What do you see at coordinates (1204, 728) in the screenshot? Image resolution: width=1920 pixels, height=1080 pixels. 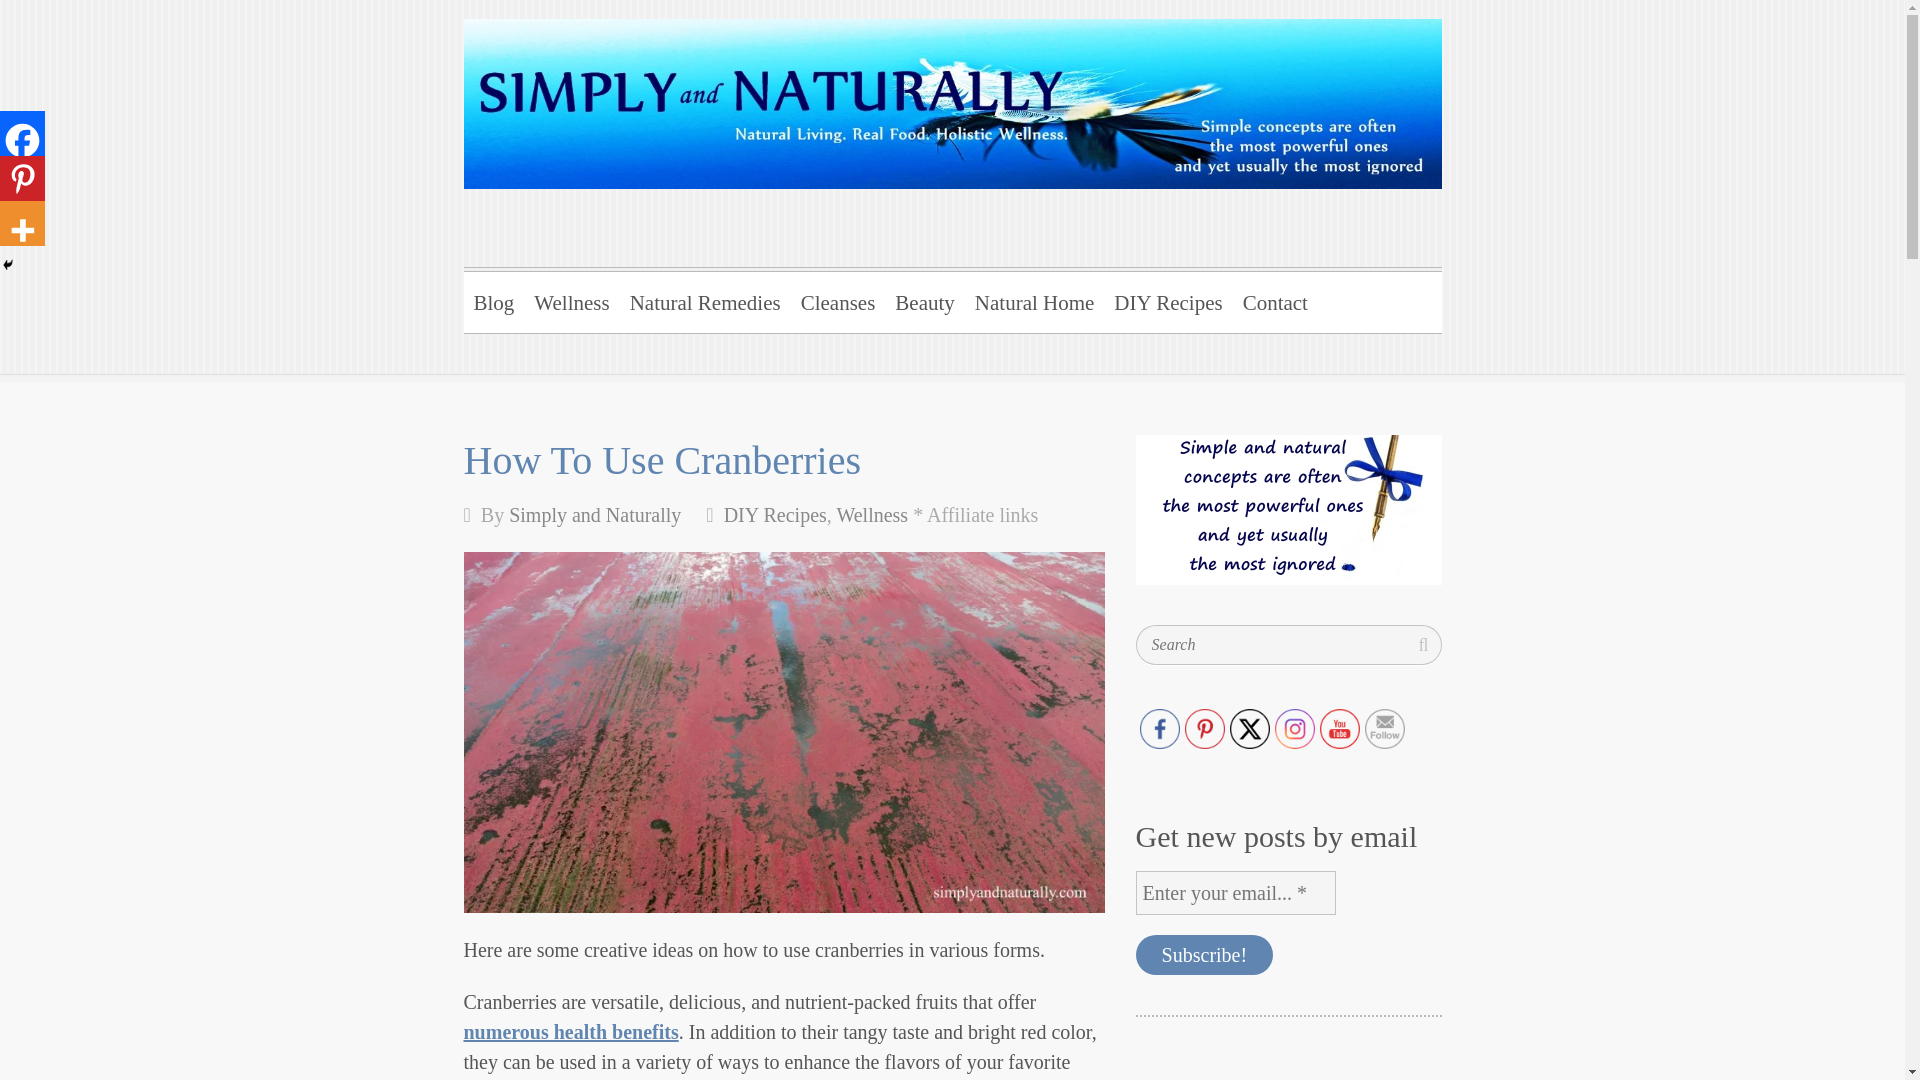 I see `Pinterest` at bounding box center [1204, 728].